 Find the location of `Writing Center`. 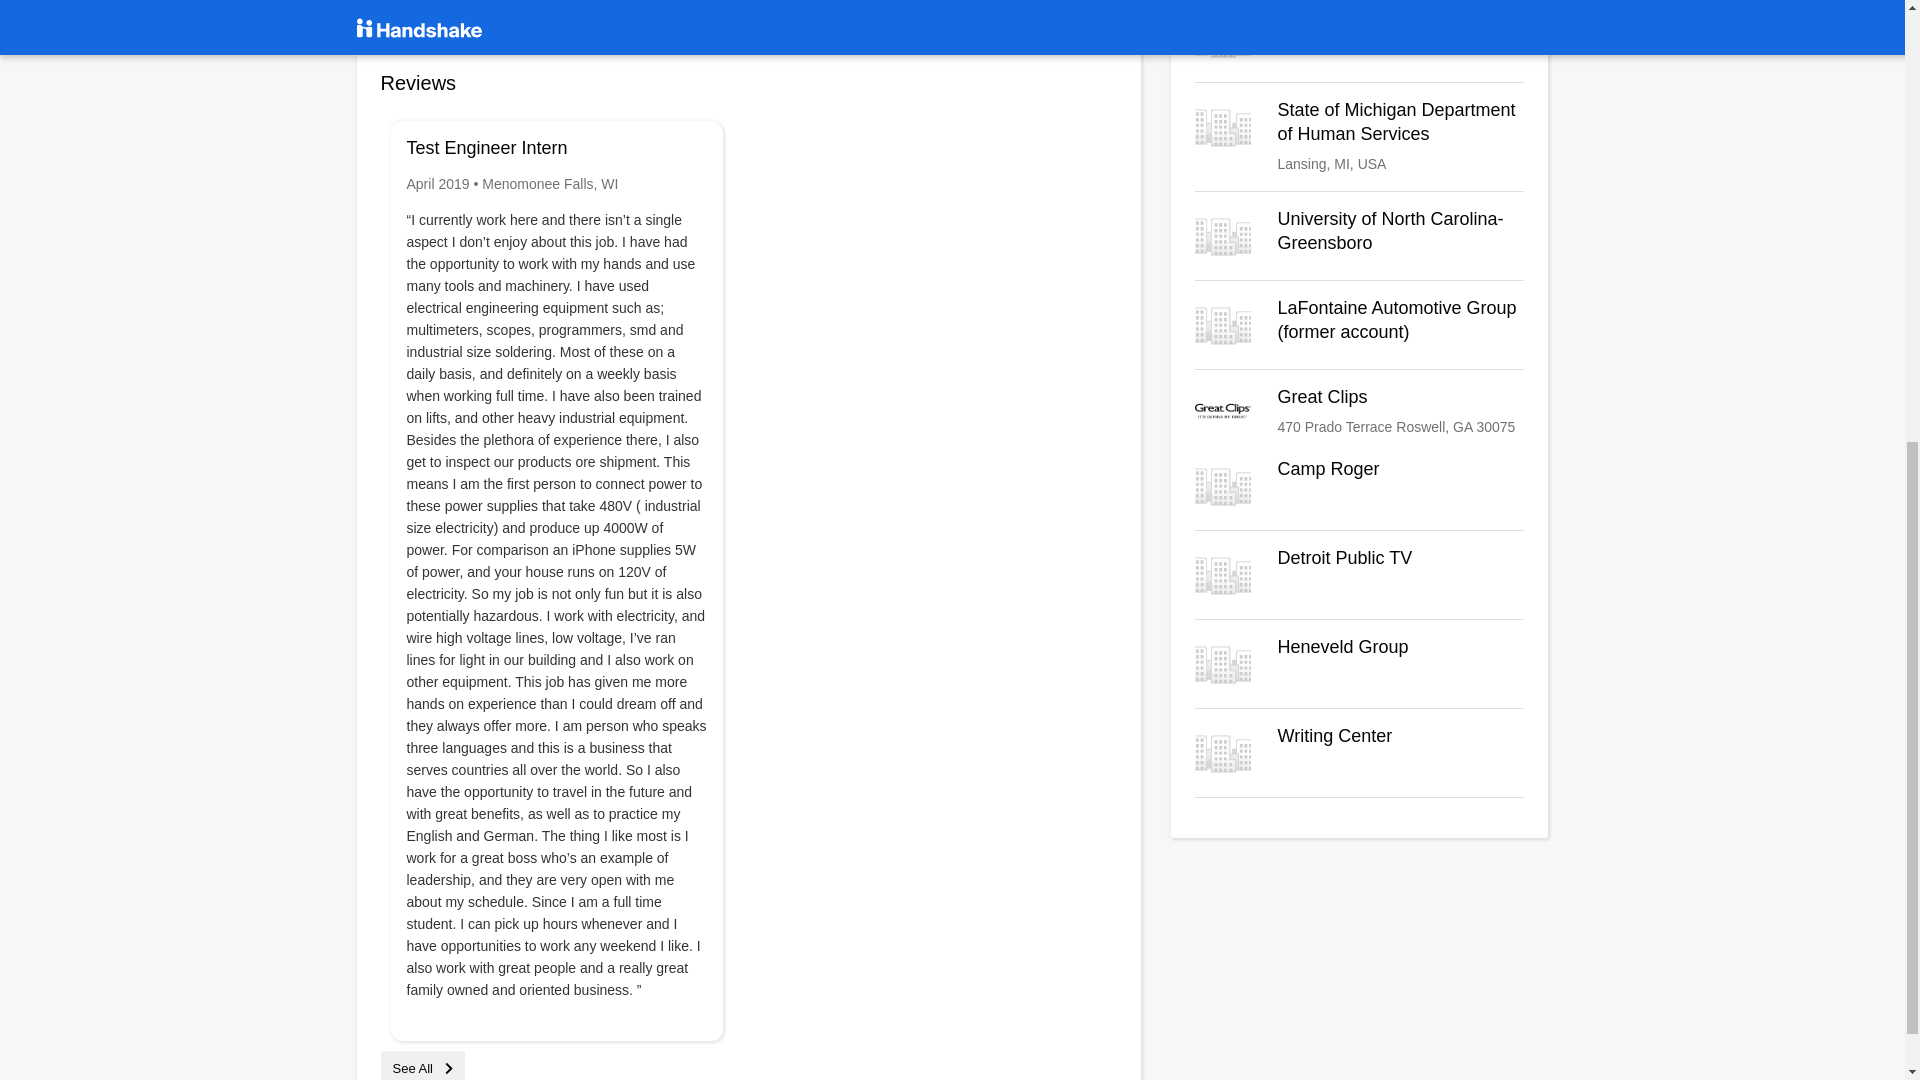

Writing Center is located at coordinates (1359, 664).